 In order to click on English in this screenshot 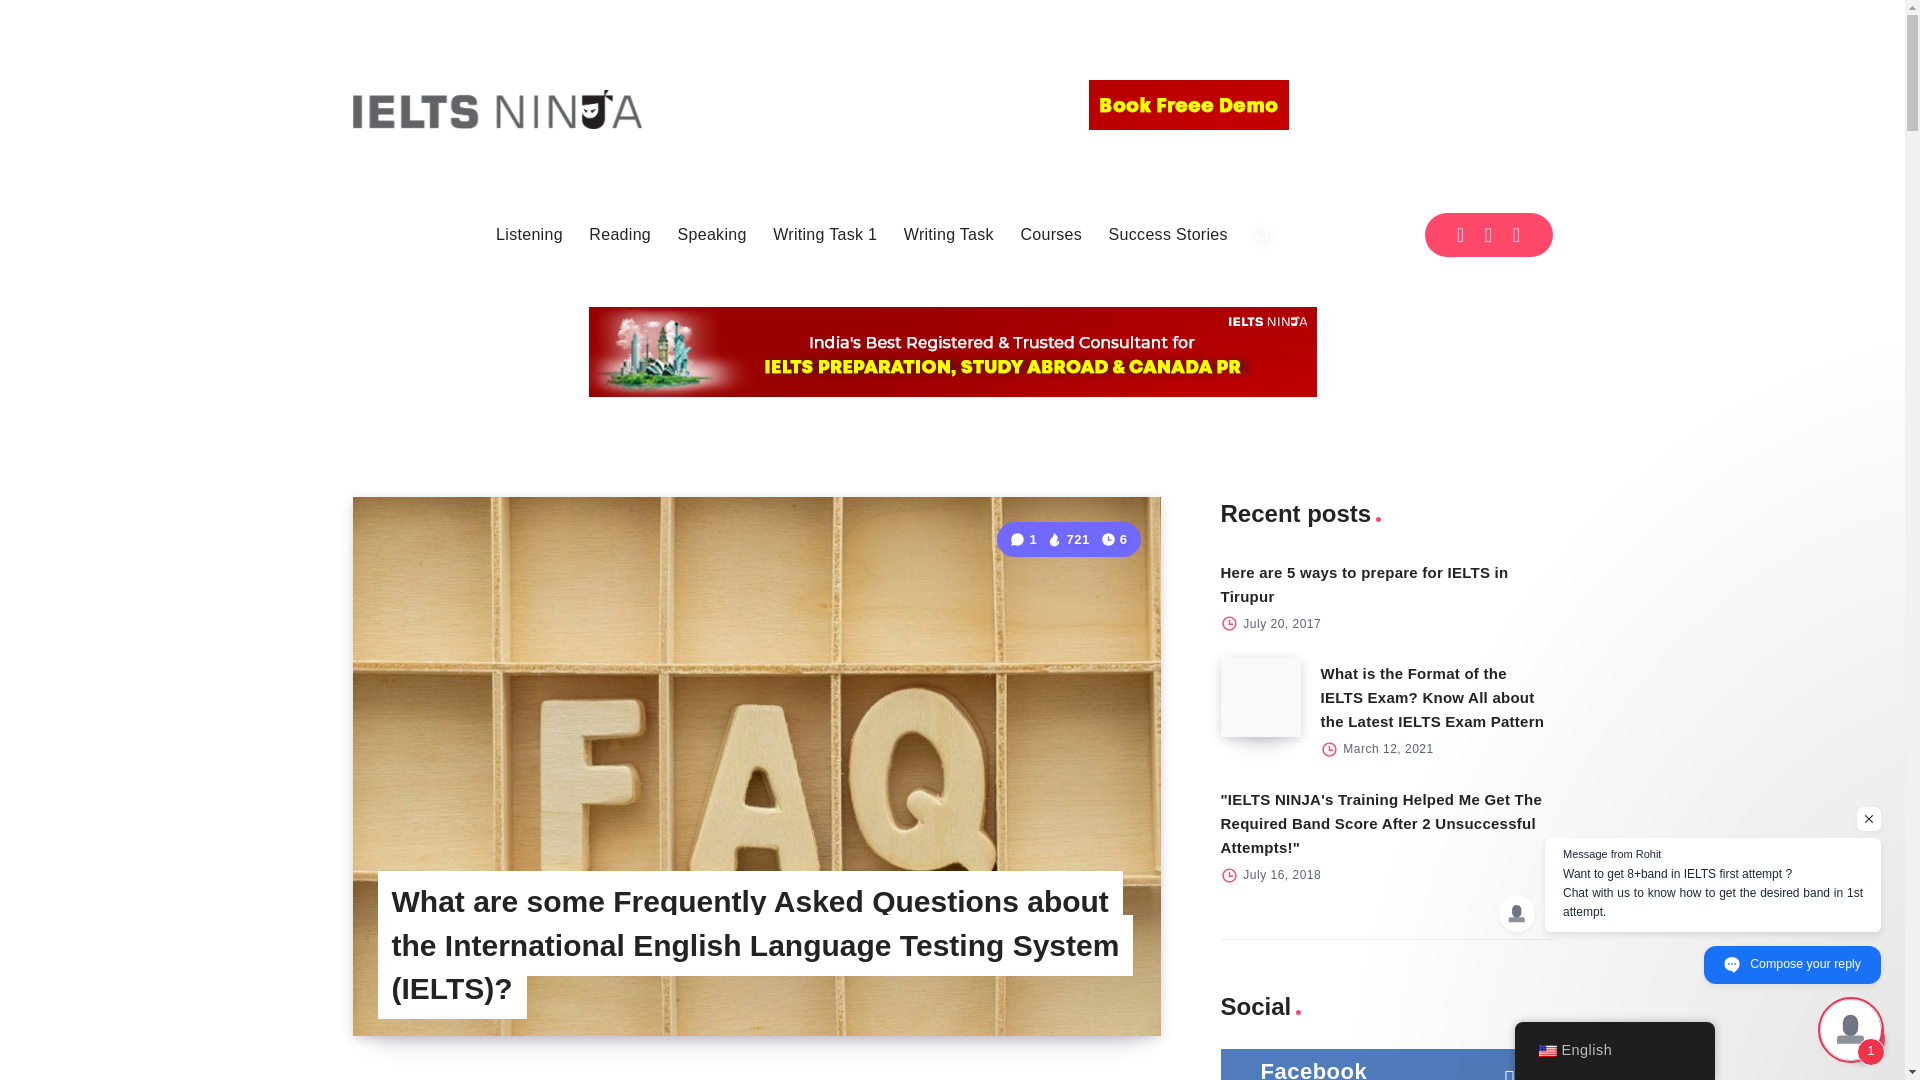, I will do `click(1546, 1051)`.